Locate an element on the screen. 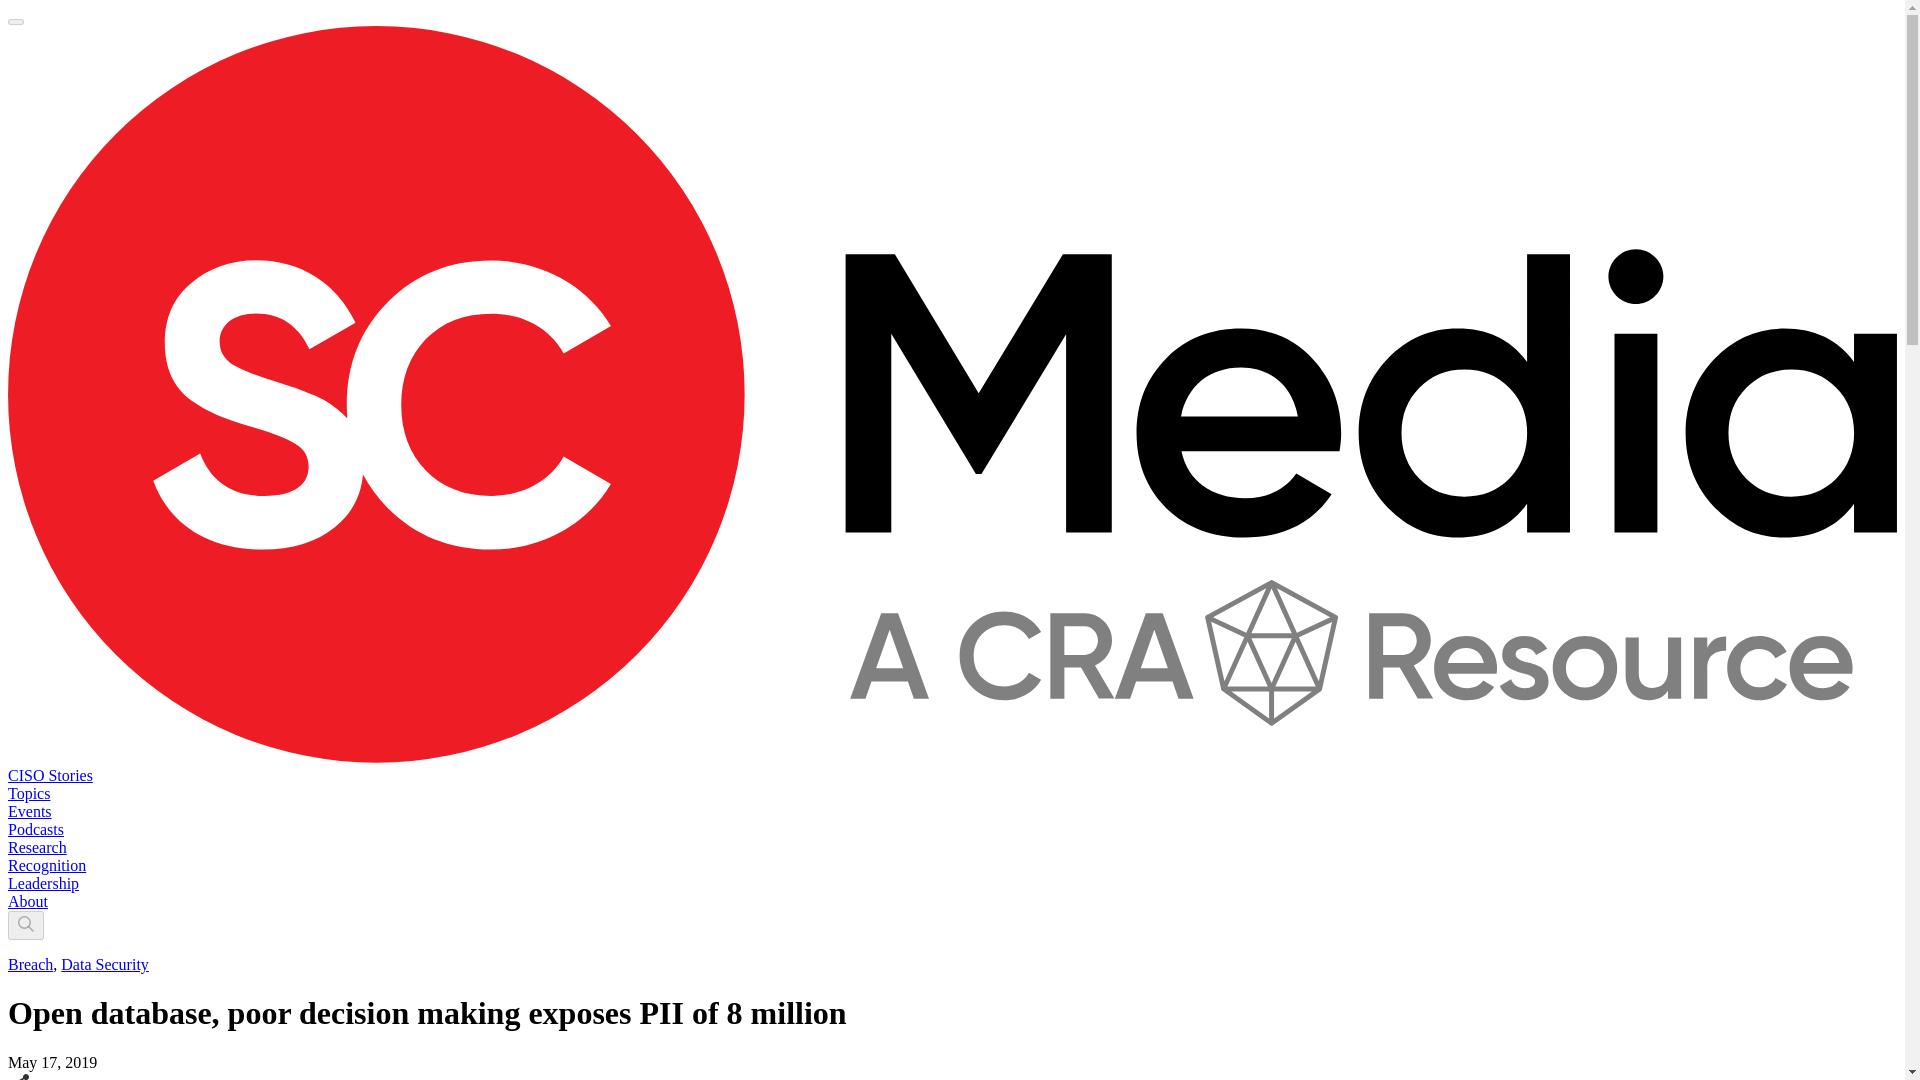 This screenshot has height=1080, width=1920. Events is located at coordinates (29, 811).